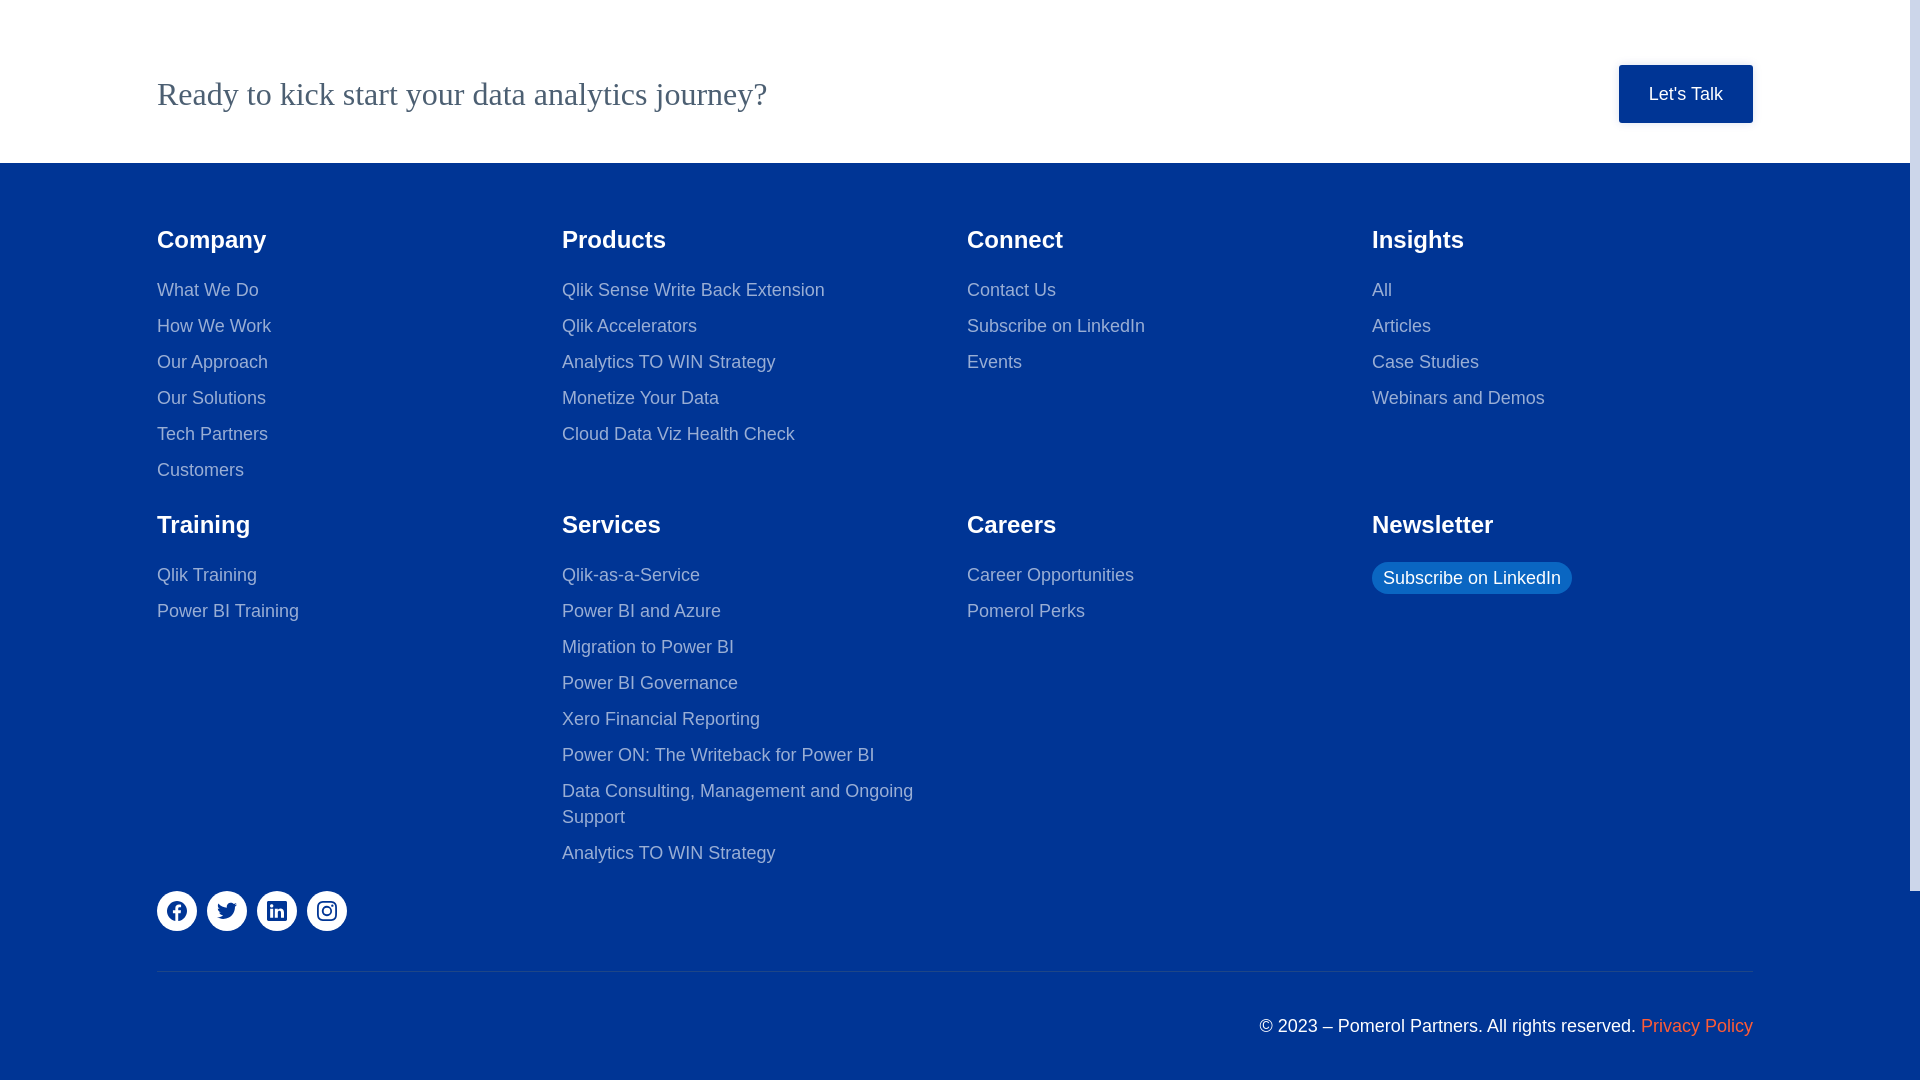 This screenshot has height=1080, width=1920. What do you see at coordinates (177, 910) in the screenshot?
I see `Facebook` at bounding box center [177, 910].